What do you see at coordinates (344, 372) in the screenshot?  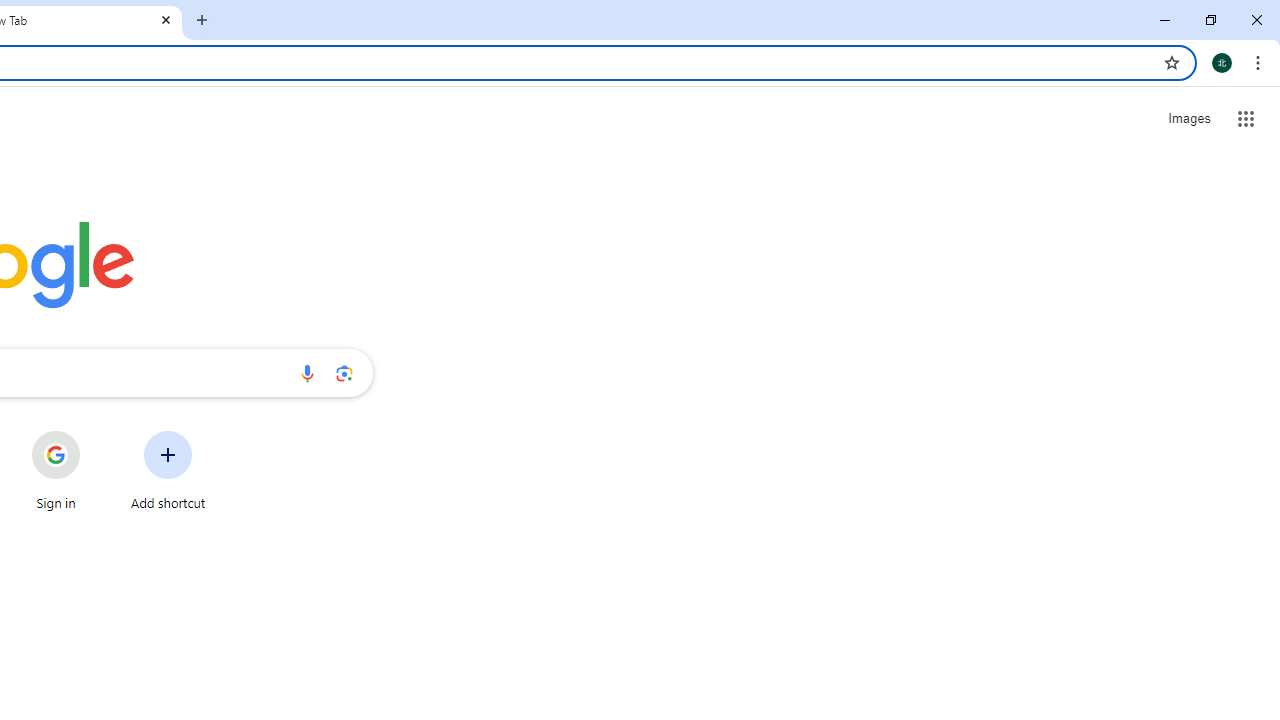 I see `Search by image` at bounding box center [344, 372].